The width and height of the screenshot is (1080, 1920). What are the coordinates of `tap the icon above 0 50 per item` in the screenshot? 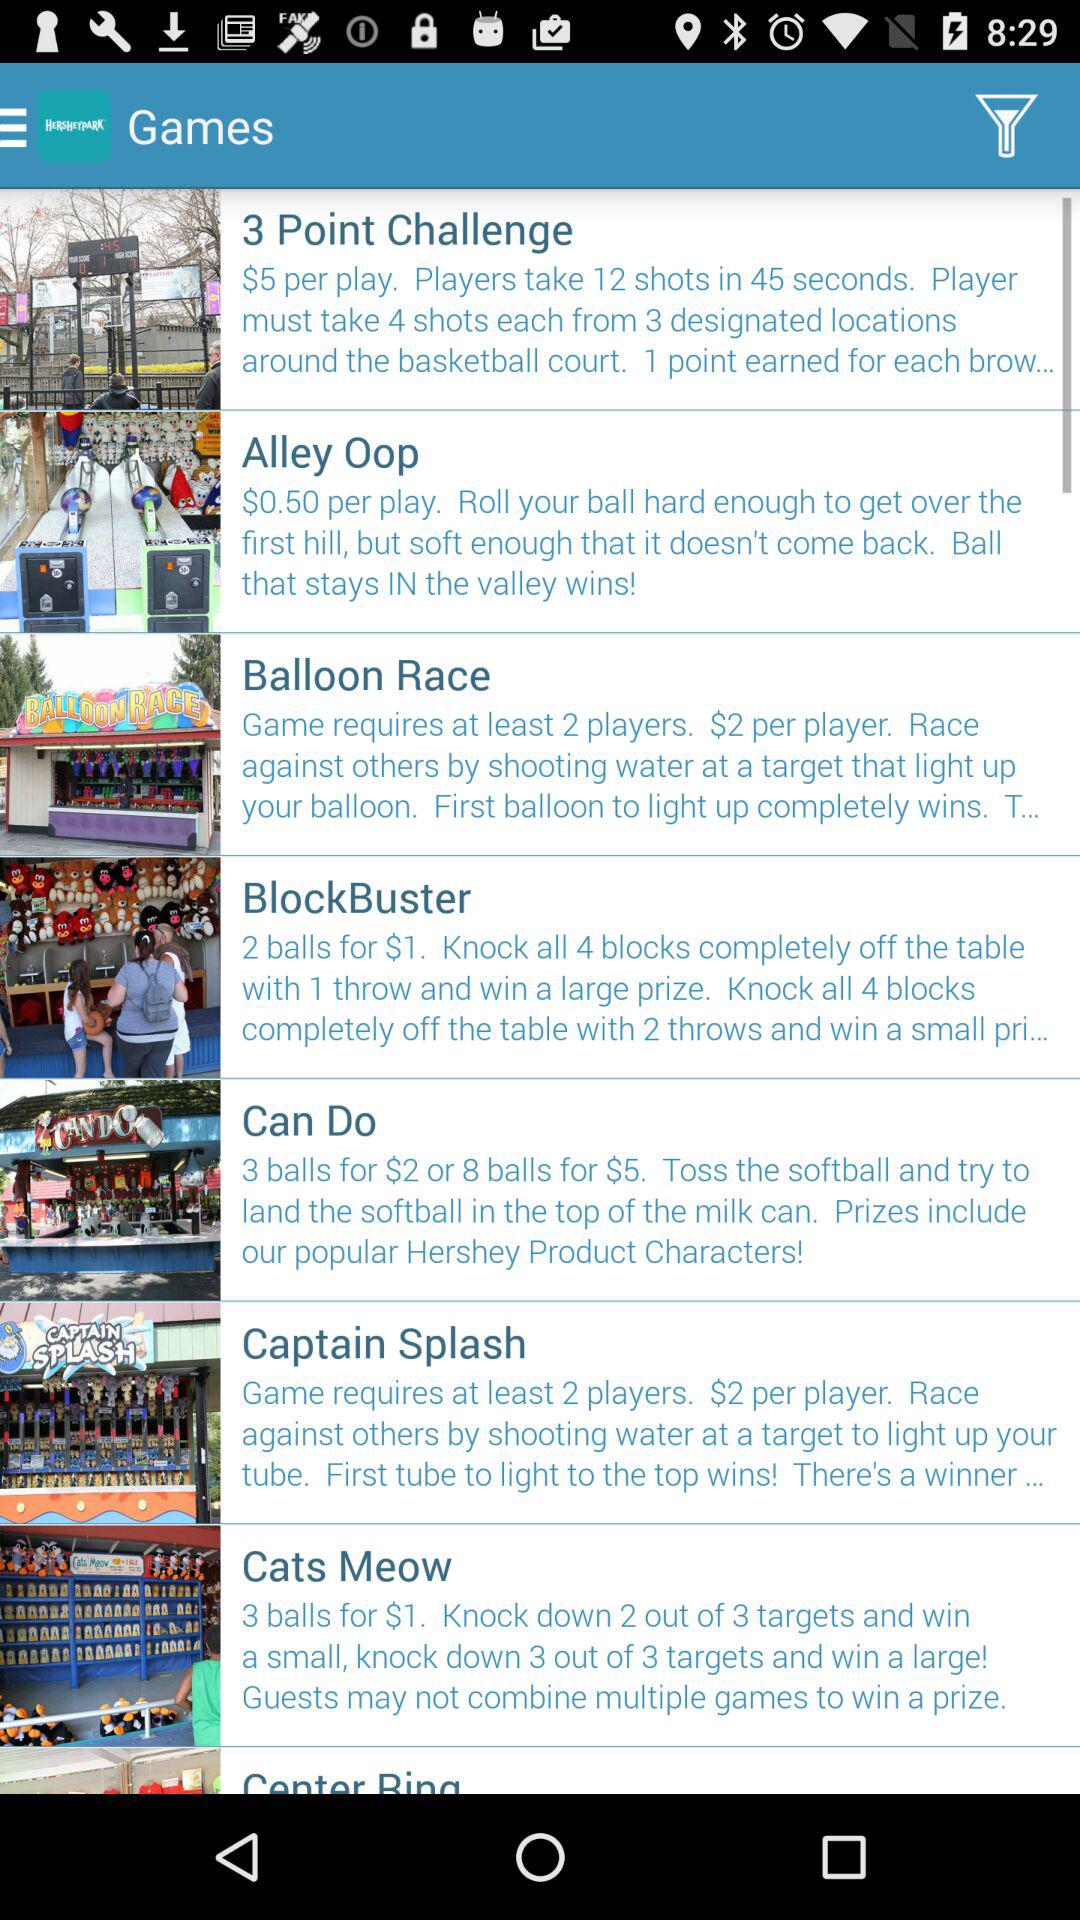 It's located at (650, 450).